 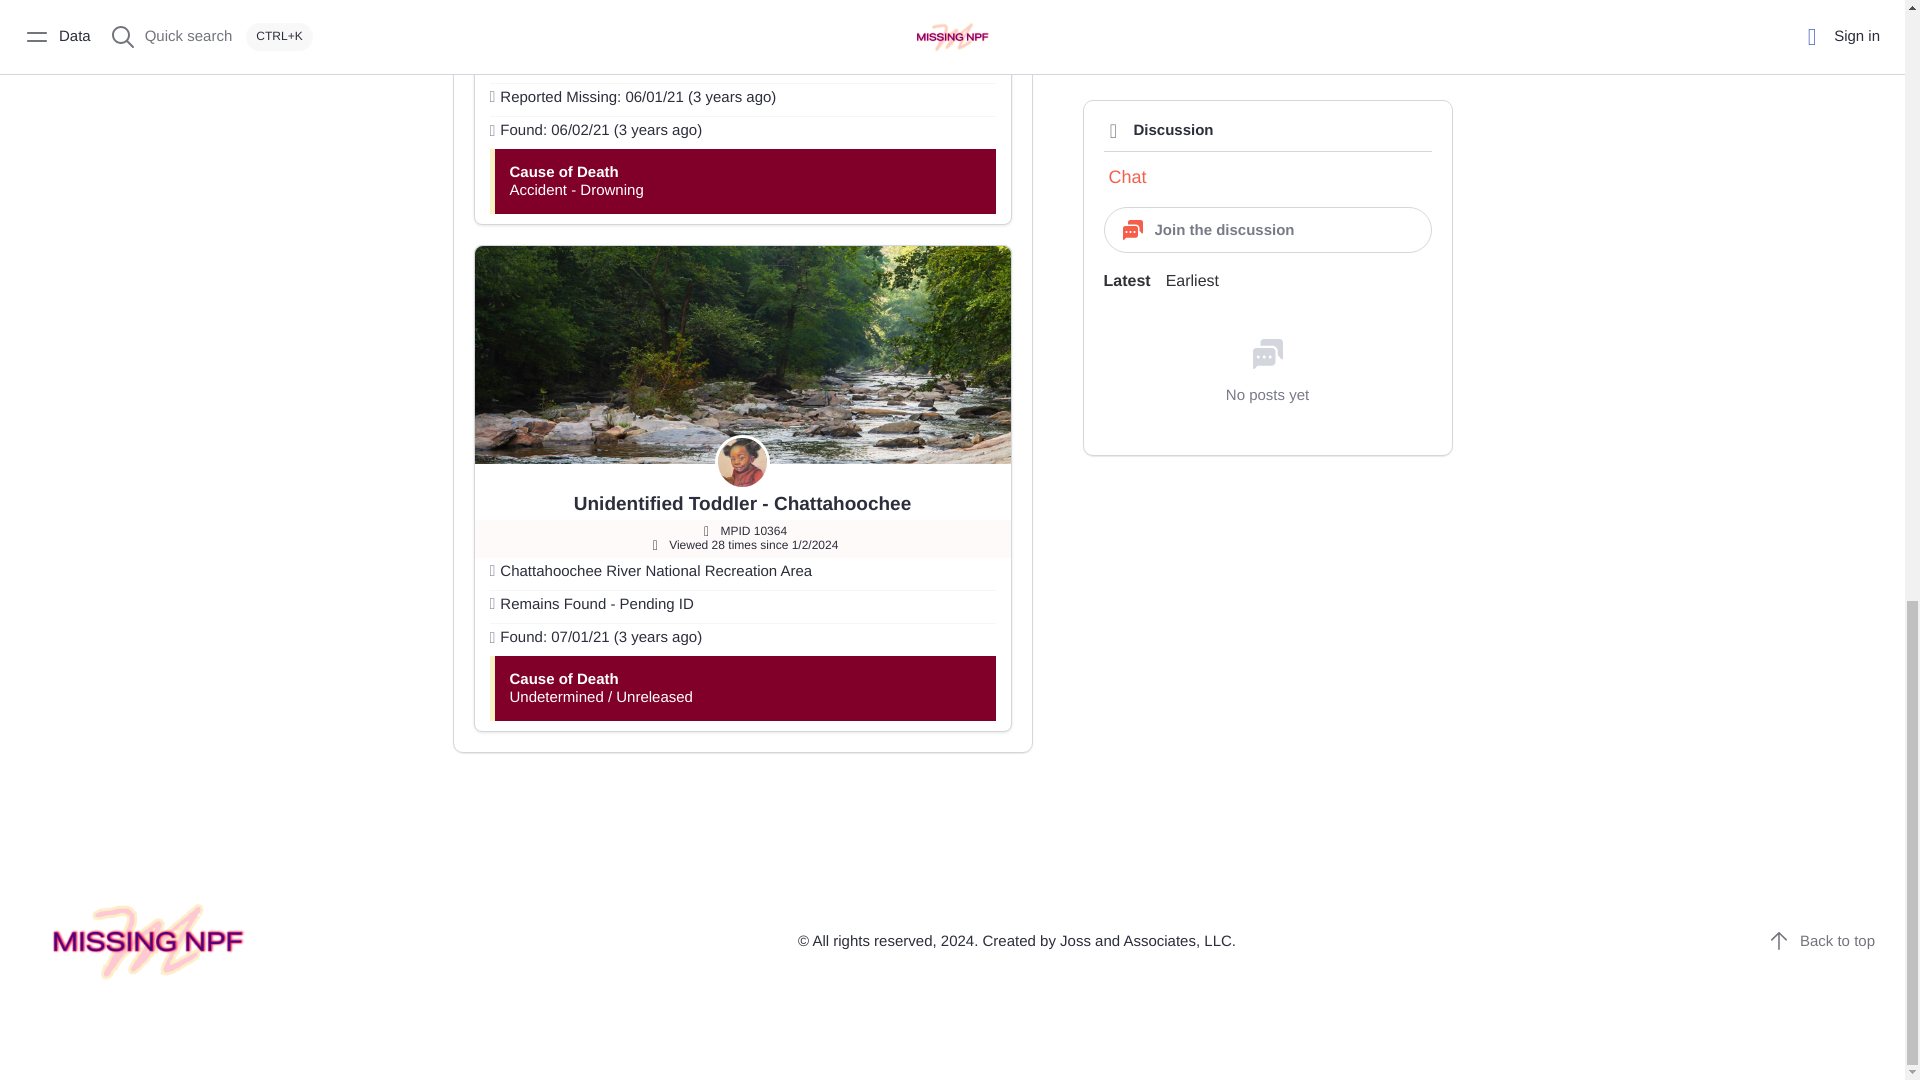 What do you see at coordinates (1822, 940) in the screenshot?
I see `Back to top` at bounding box center [1822, 940].